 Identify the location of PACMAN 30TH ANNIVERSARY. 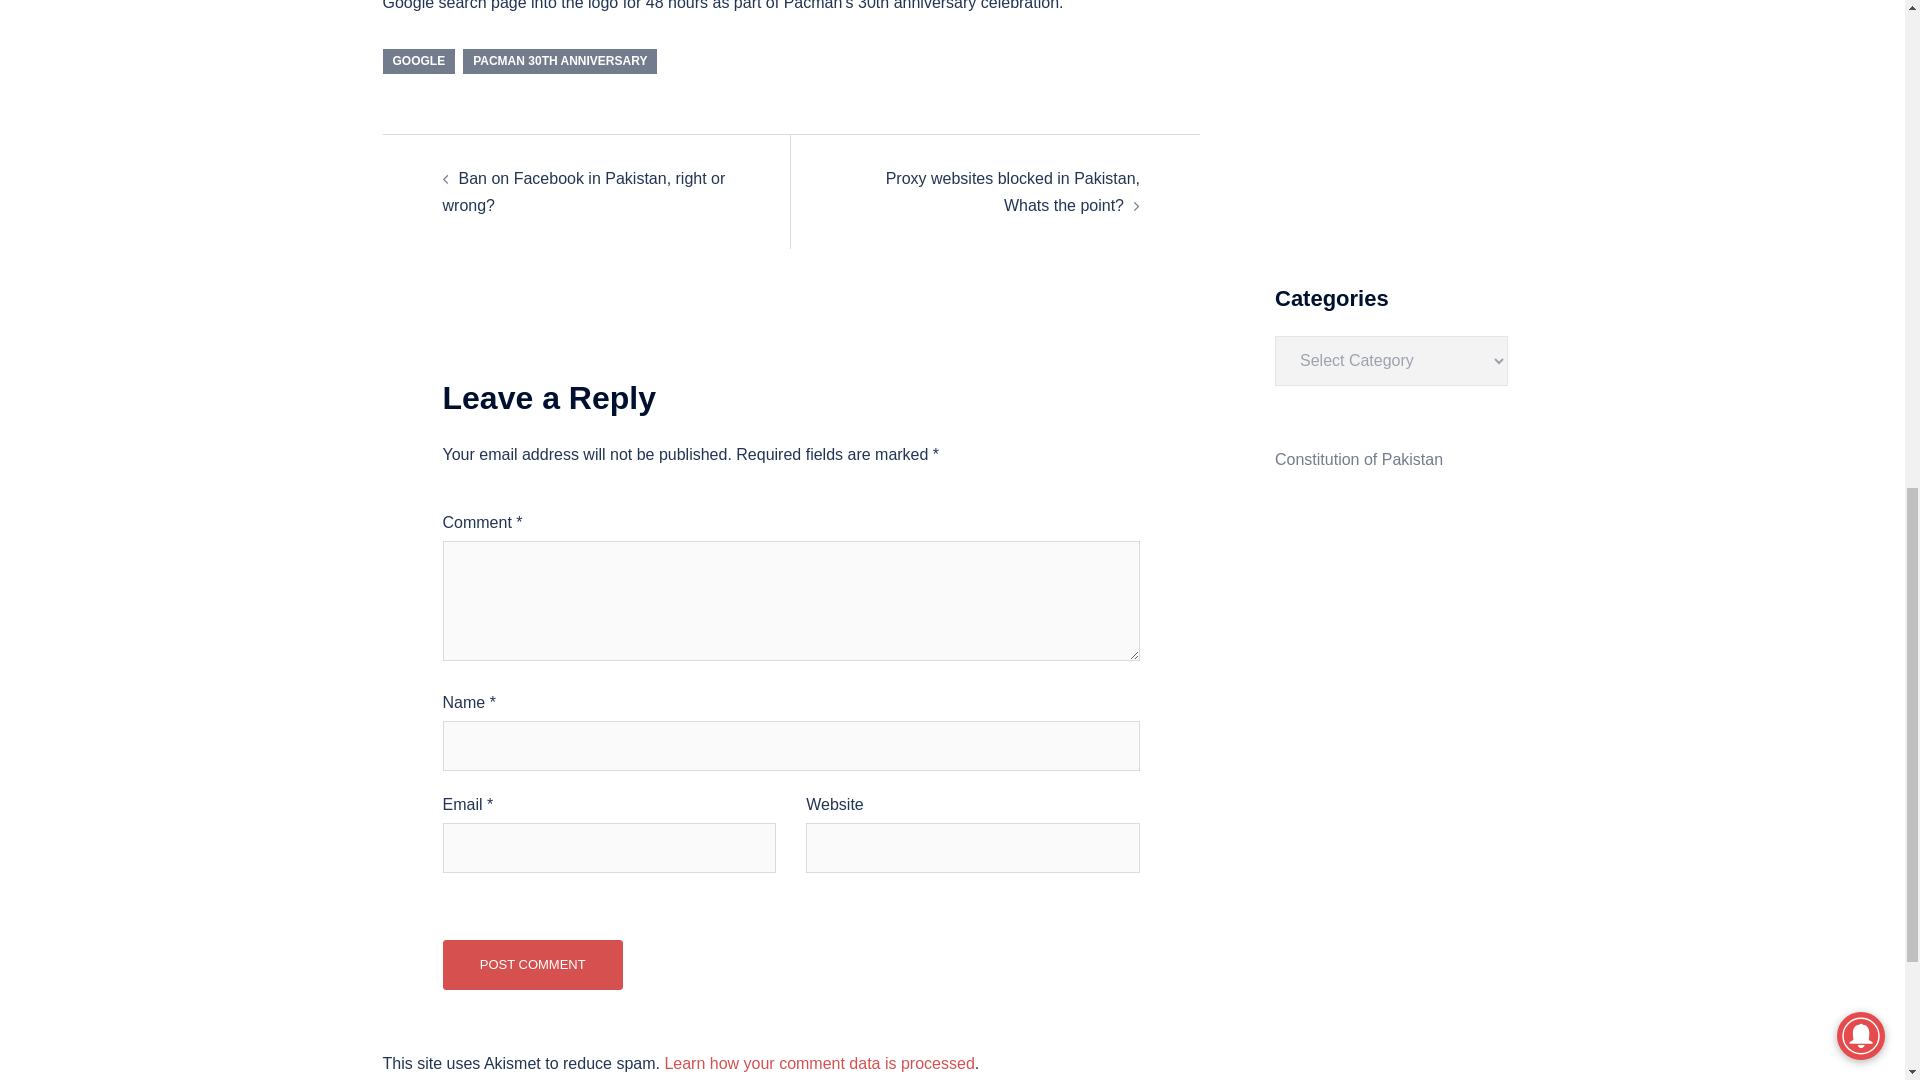
(559, 60).